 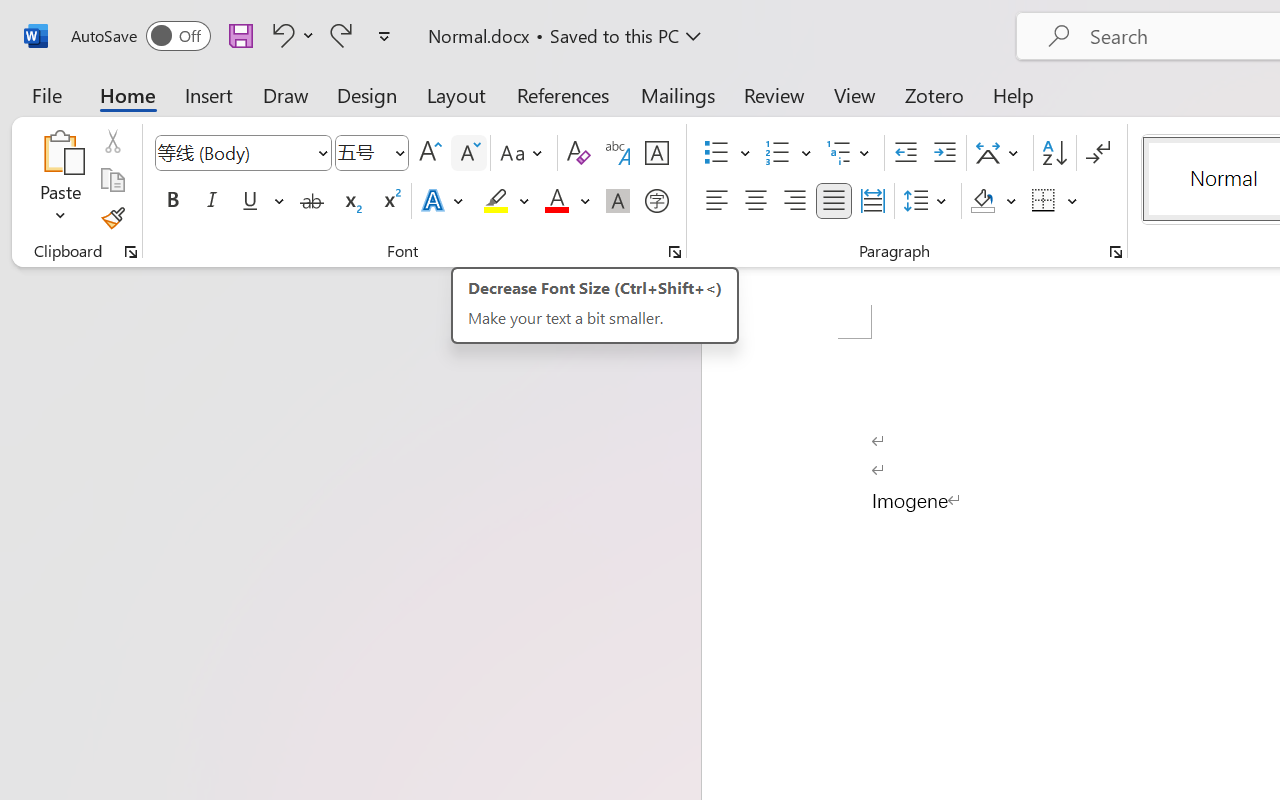 I want to click on Decrease Indent, so click(x=906, y=153).